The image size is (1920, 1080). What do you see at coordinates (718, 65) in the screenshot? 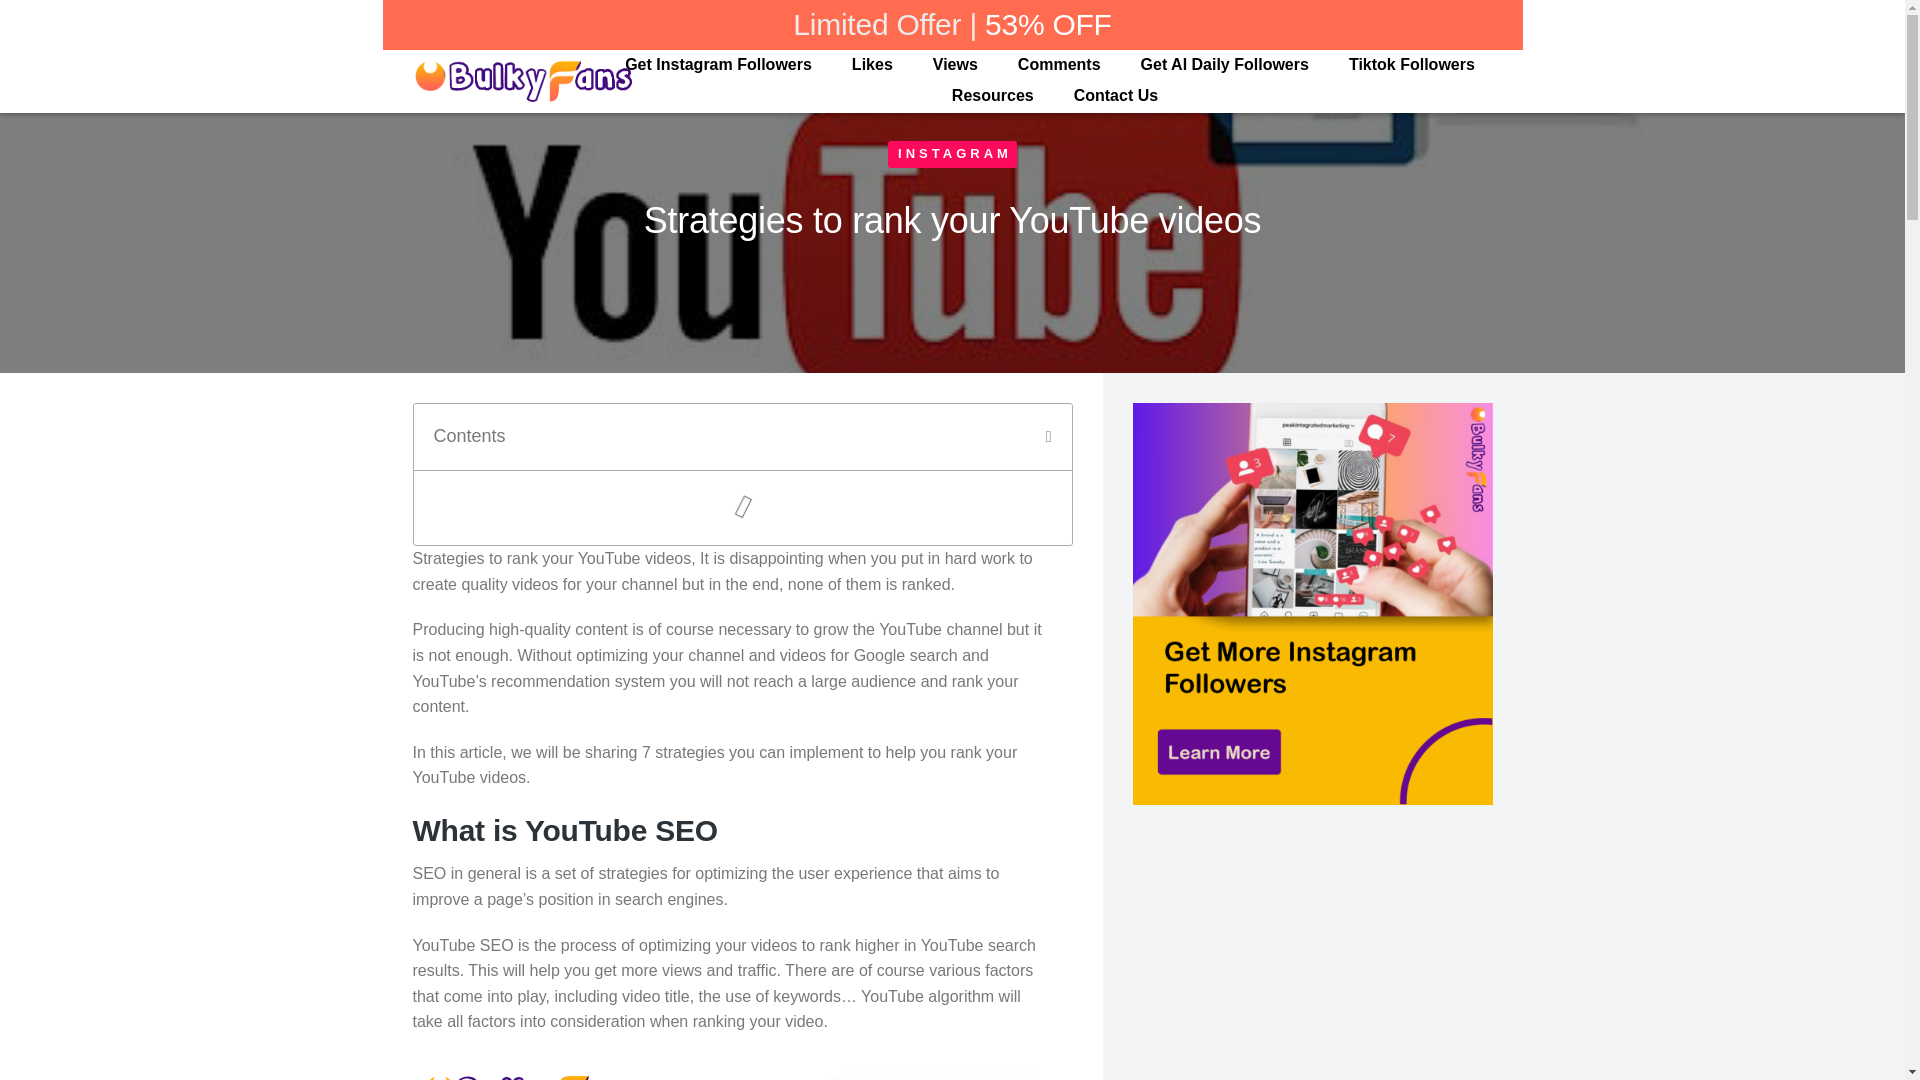
I see `Get Instagram Followers` at bounding box center [718, 65].